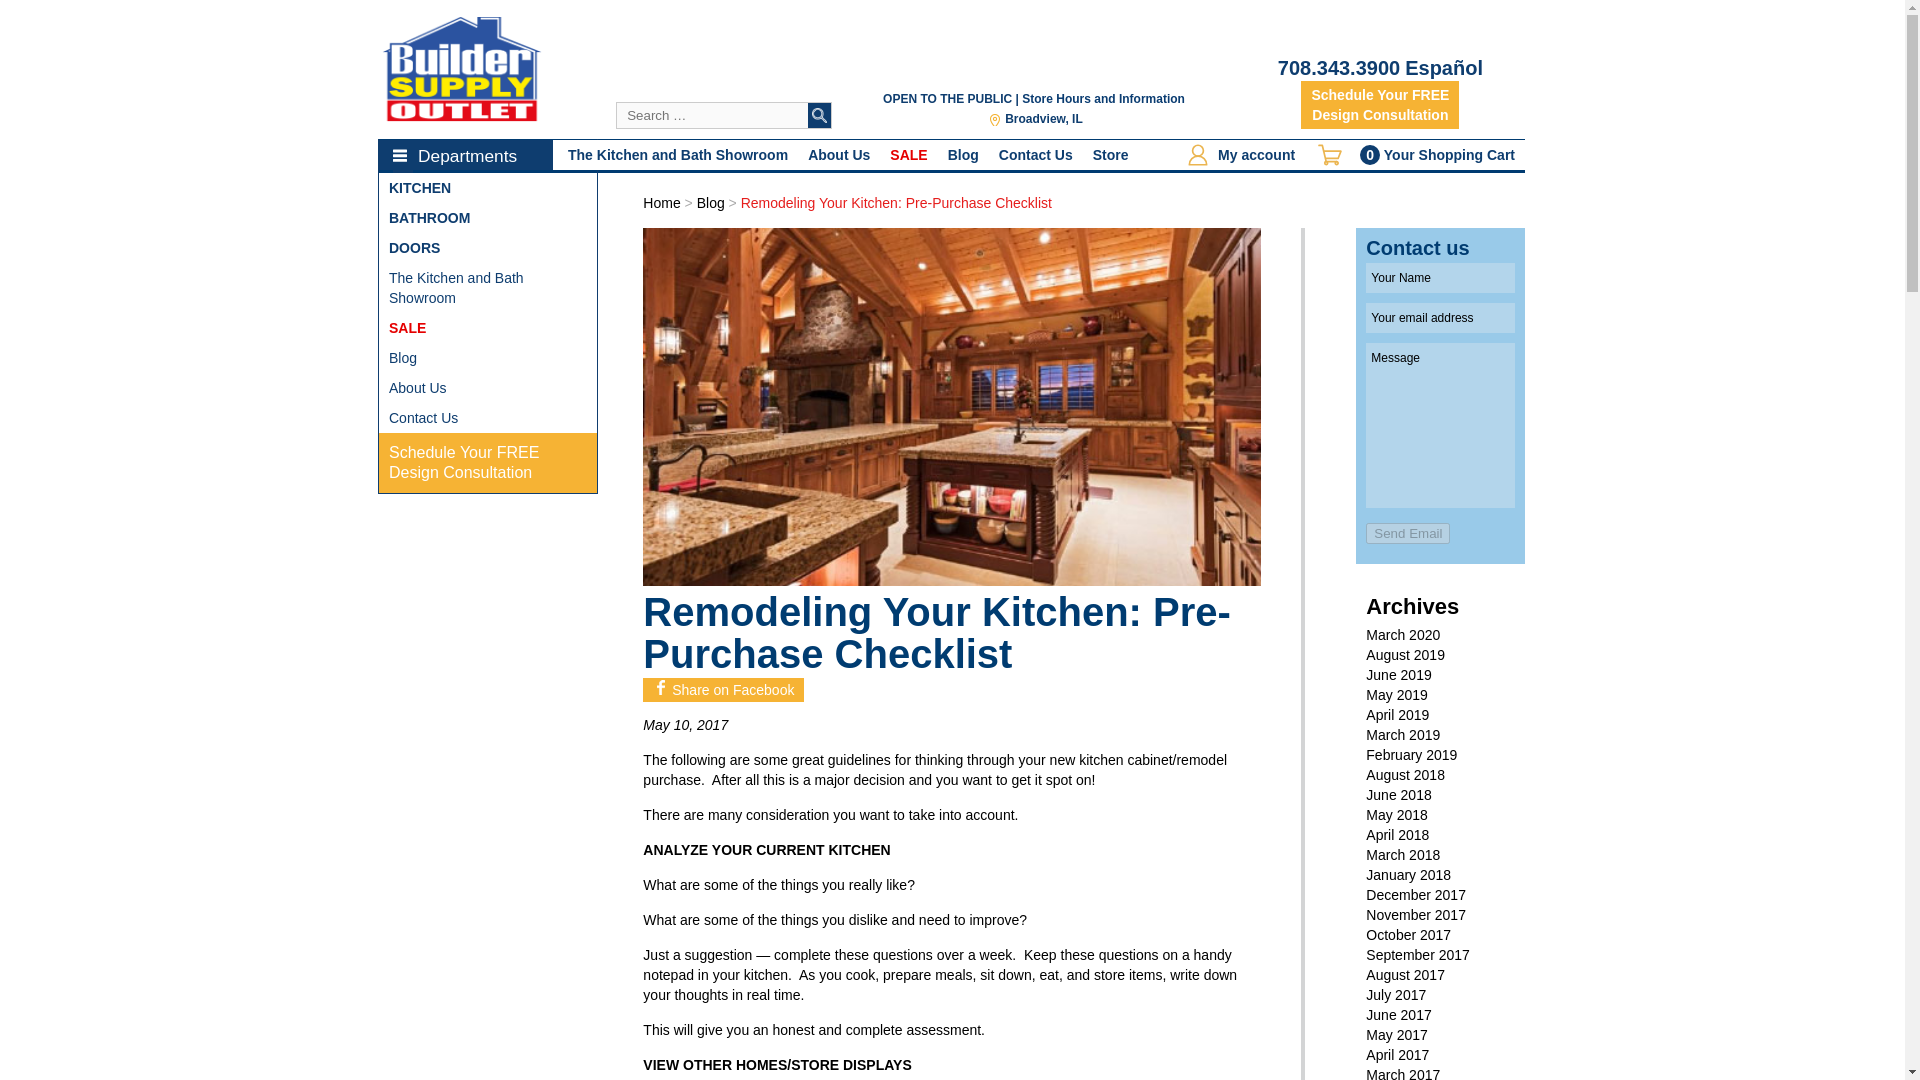  I want to click on KITCHEN, so click(488, 188).